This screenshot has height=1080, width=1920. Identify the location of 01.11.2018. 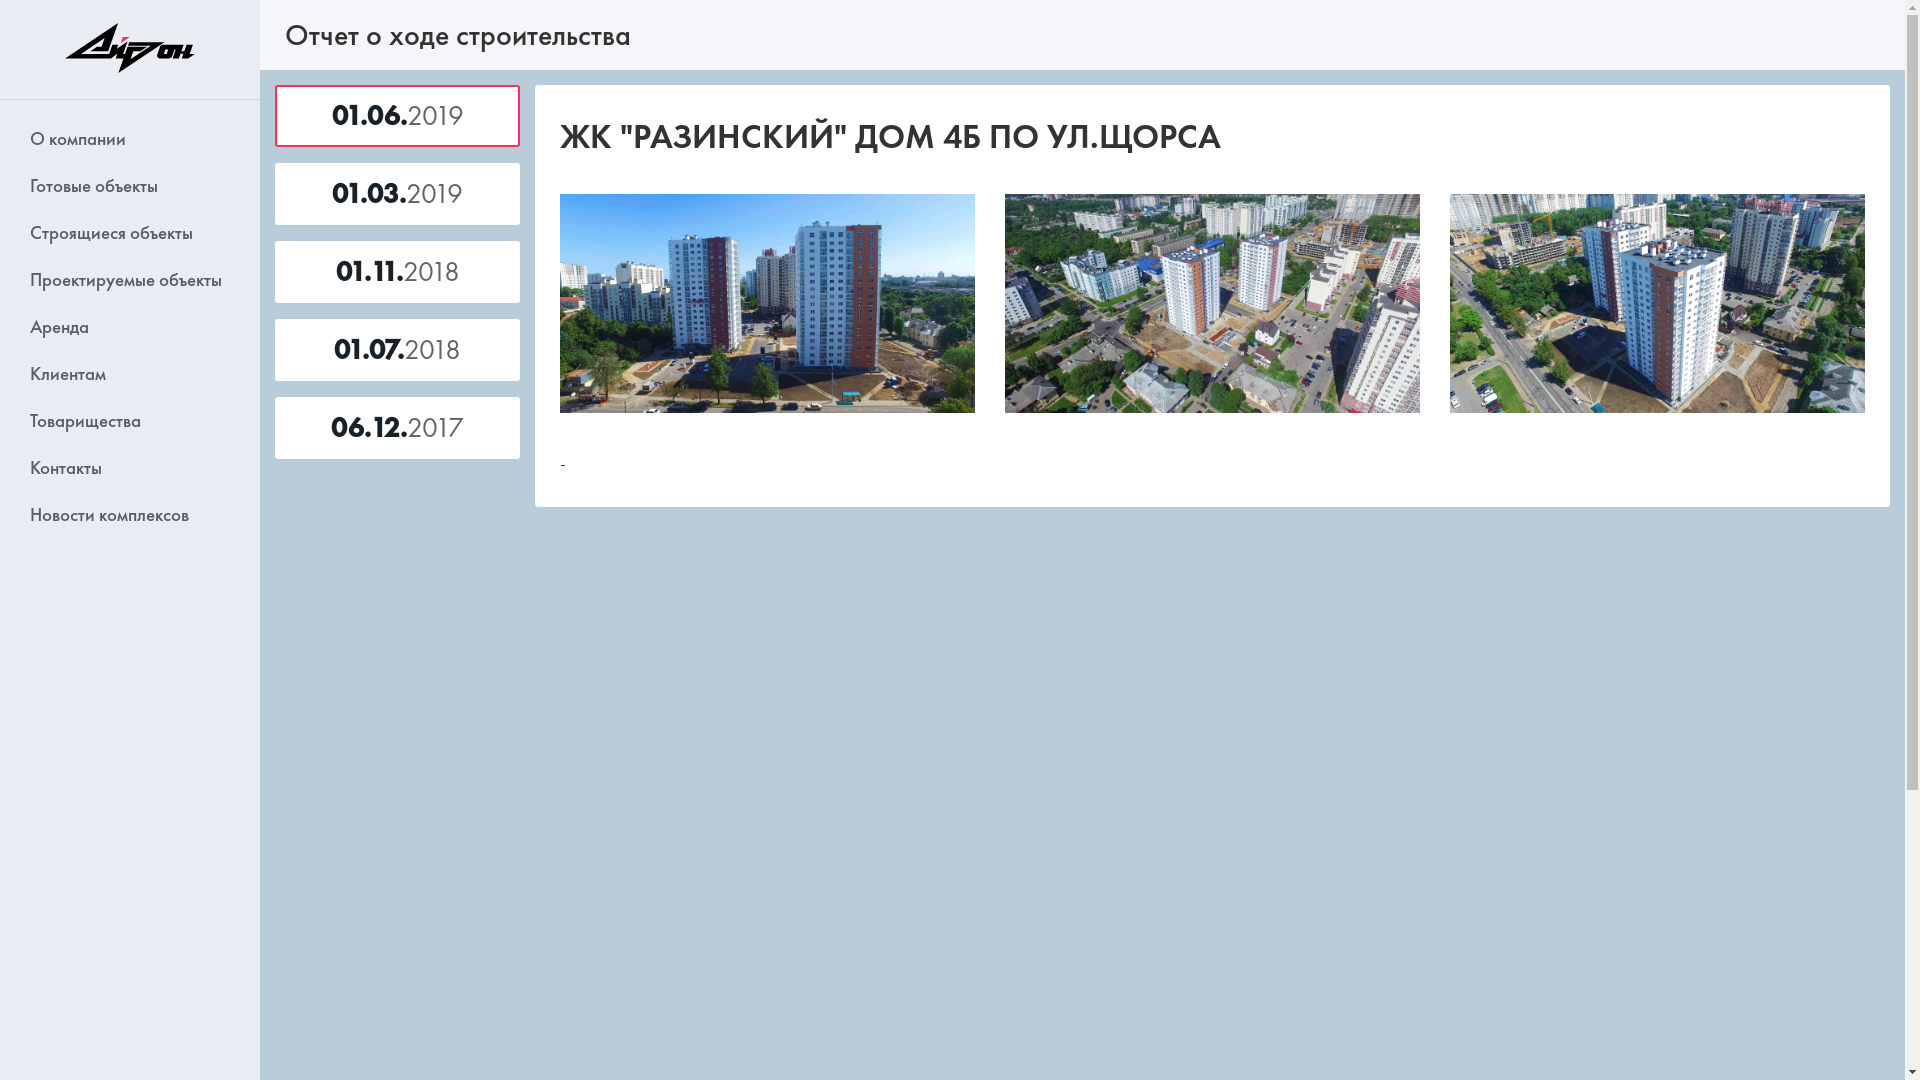
(398, 272).